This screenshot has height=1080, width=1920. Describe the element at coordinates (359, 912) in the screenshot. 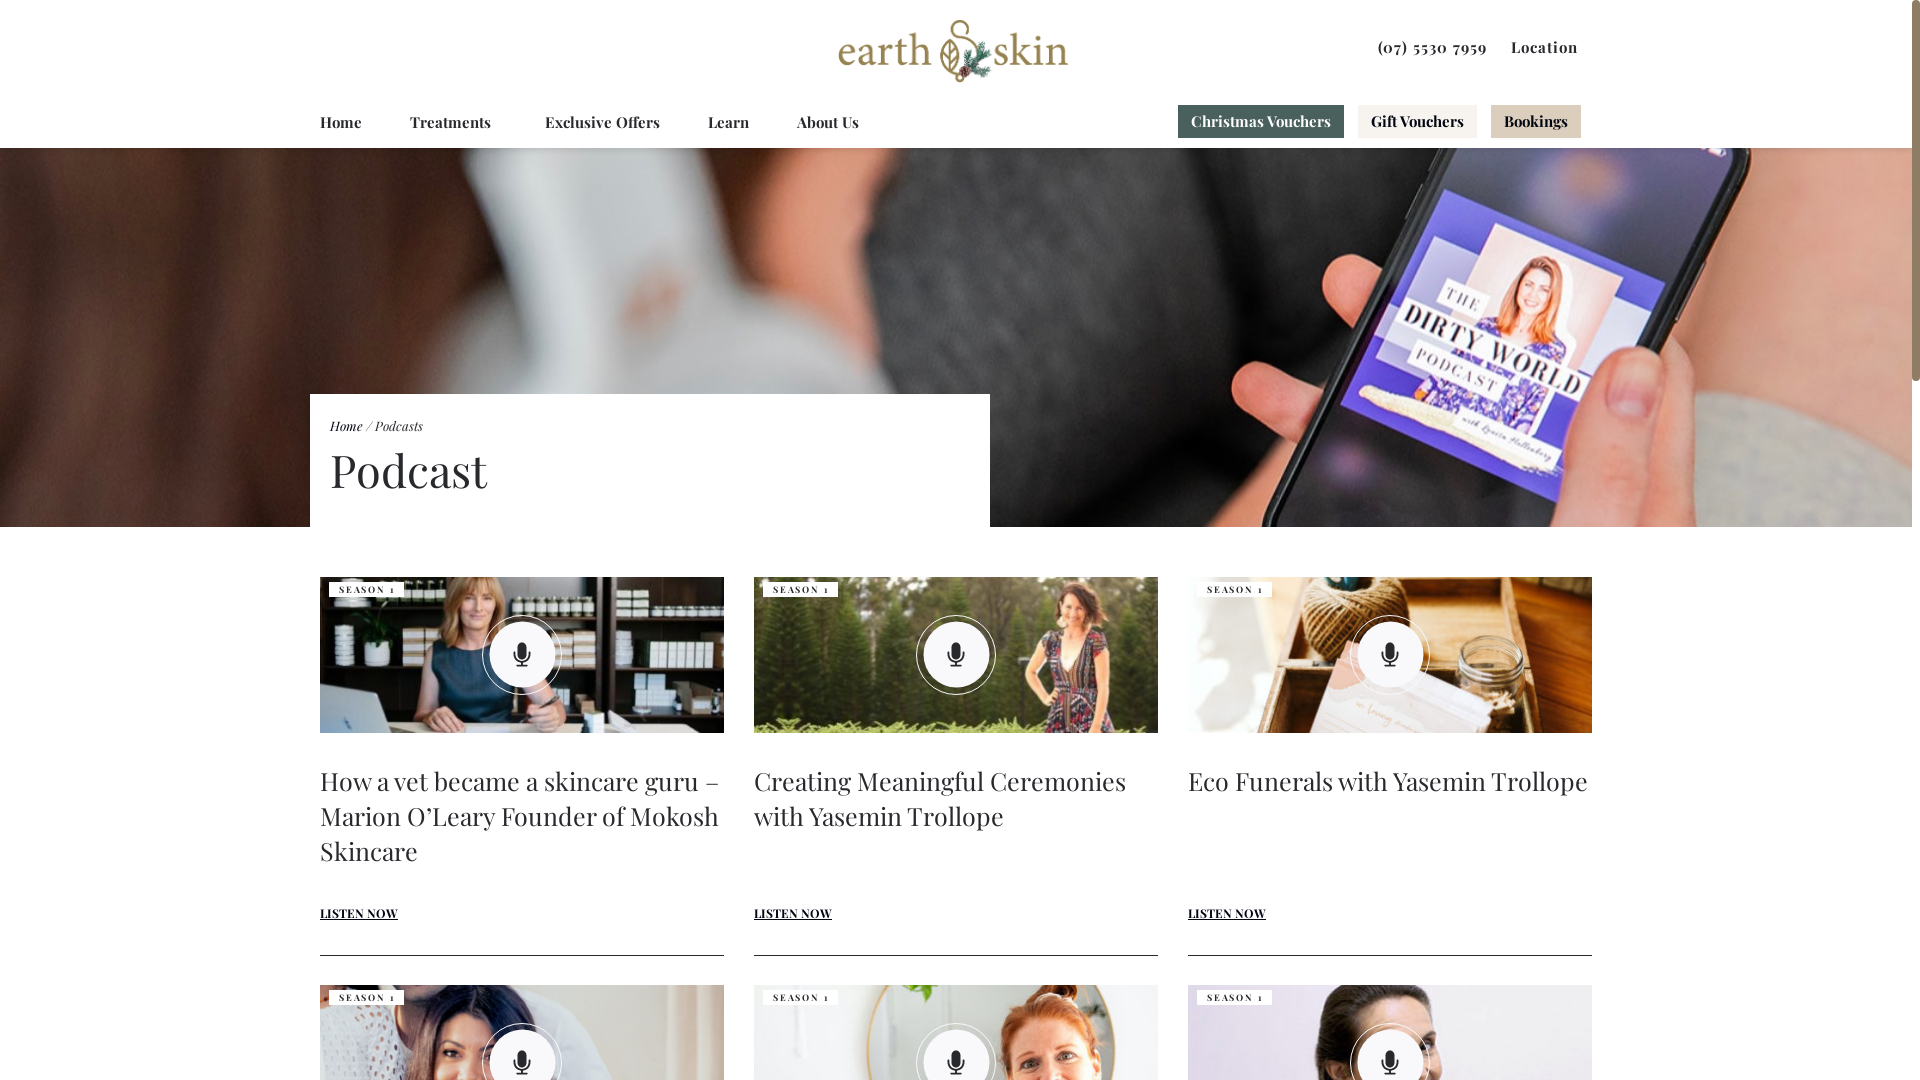

I see `LISTEN NOW` at that location.